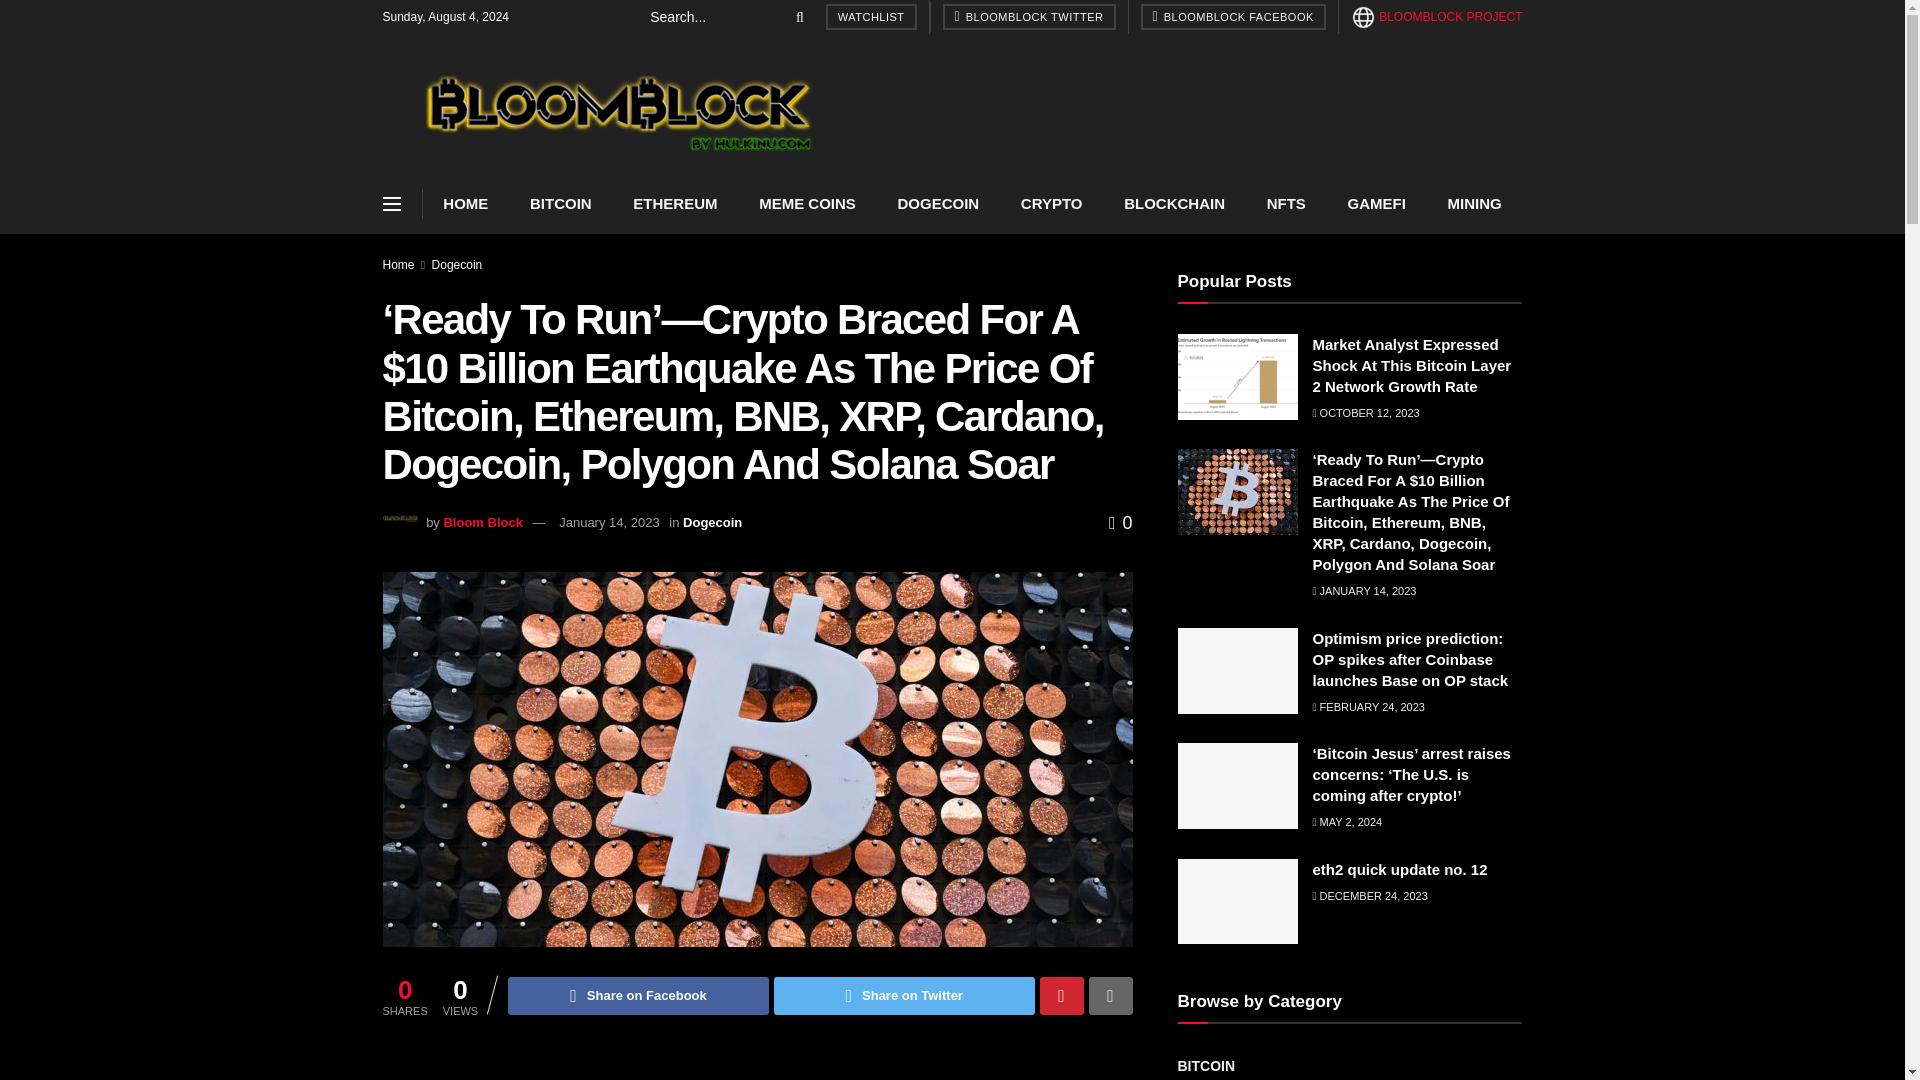 The height and width of the screenshot is (1080, 1920). I want to click on MINING, so click(1474, 204).